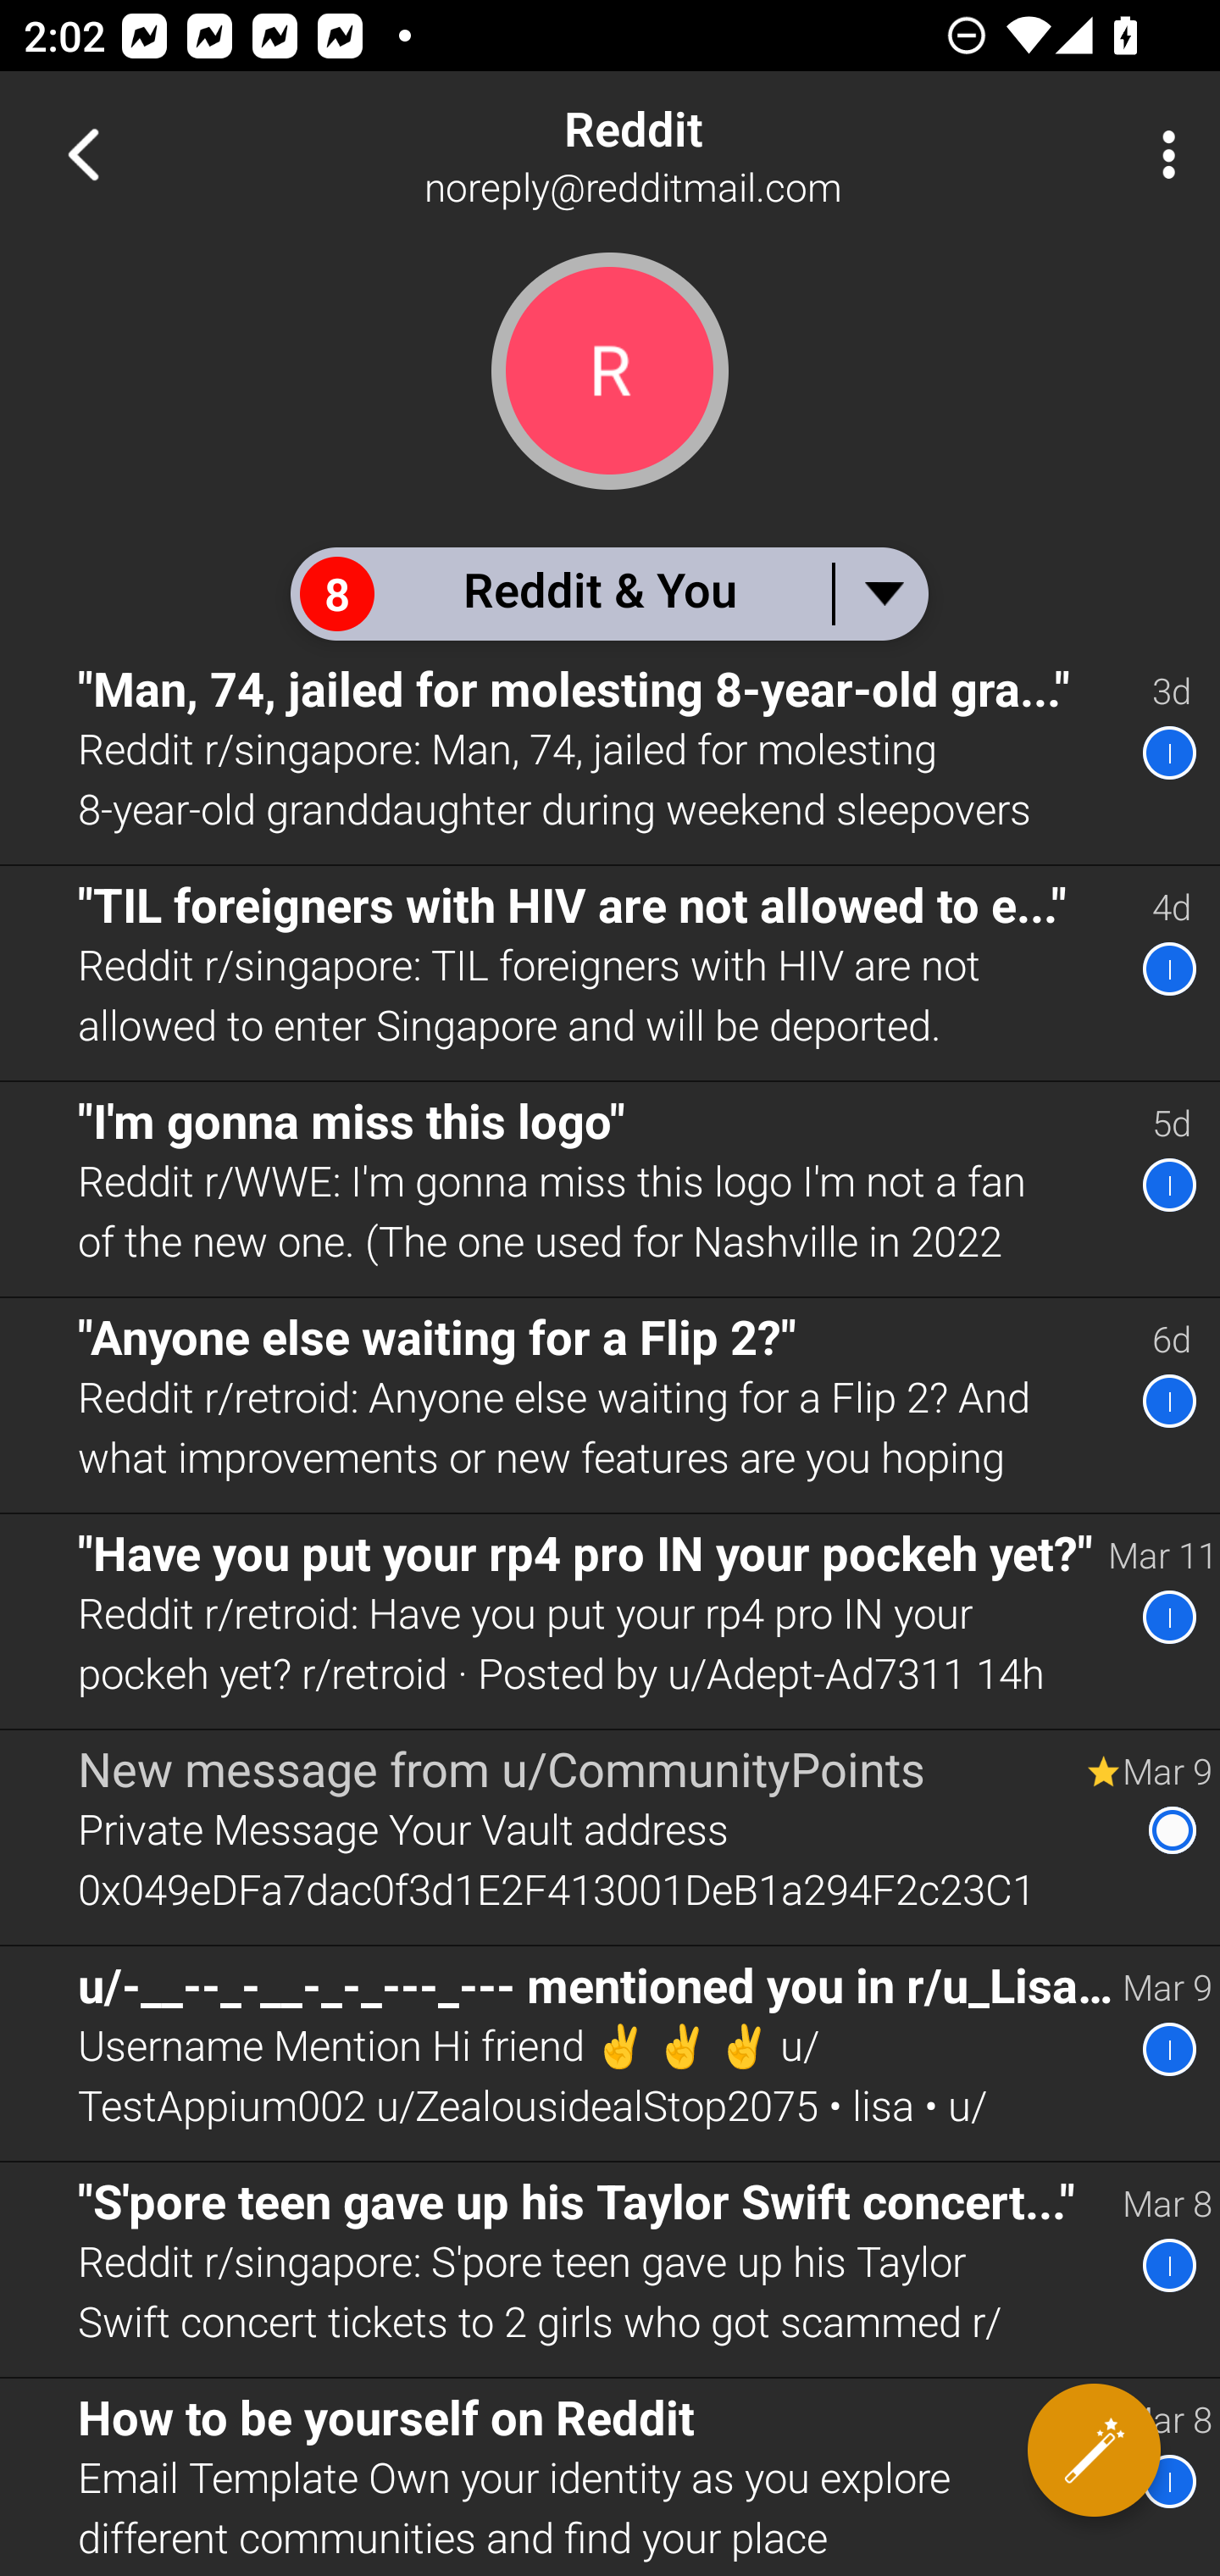  What do you see at coordinates (83, 154) in the screenshot?
I see `Navigate up` at bounding box center [83, 154].